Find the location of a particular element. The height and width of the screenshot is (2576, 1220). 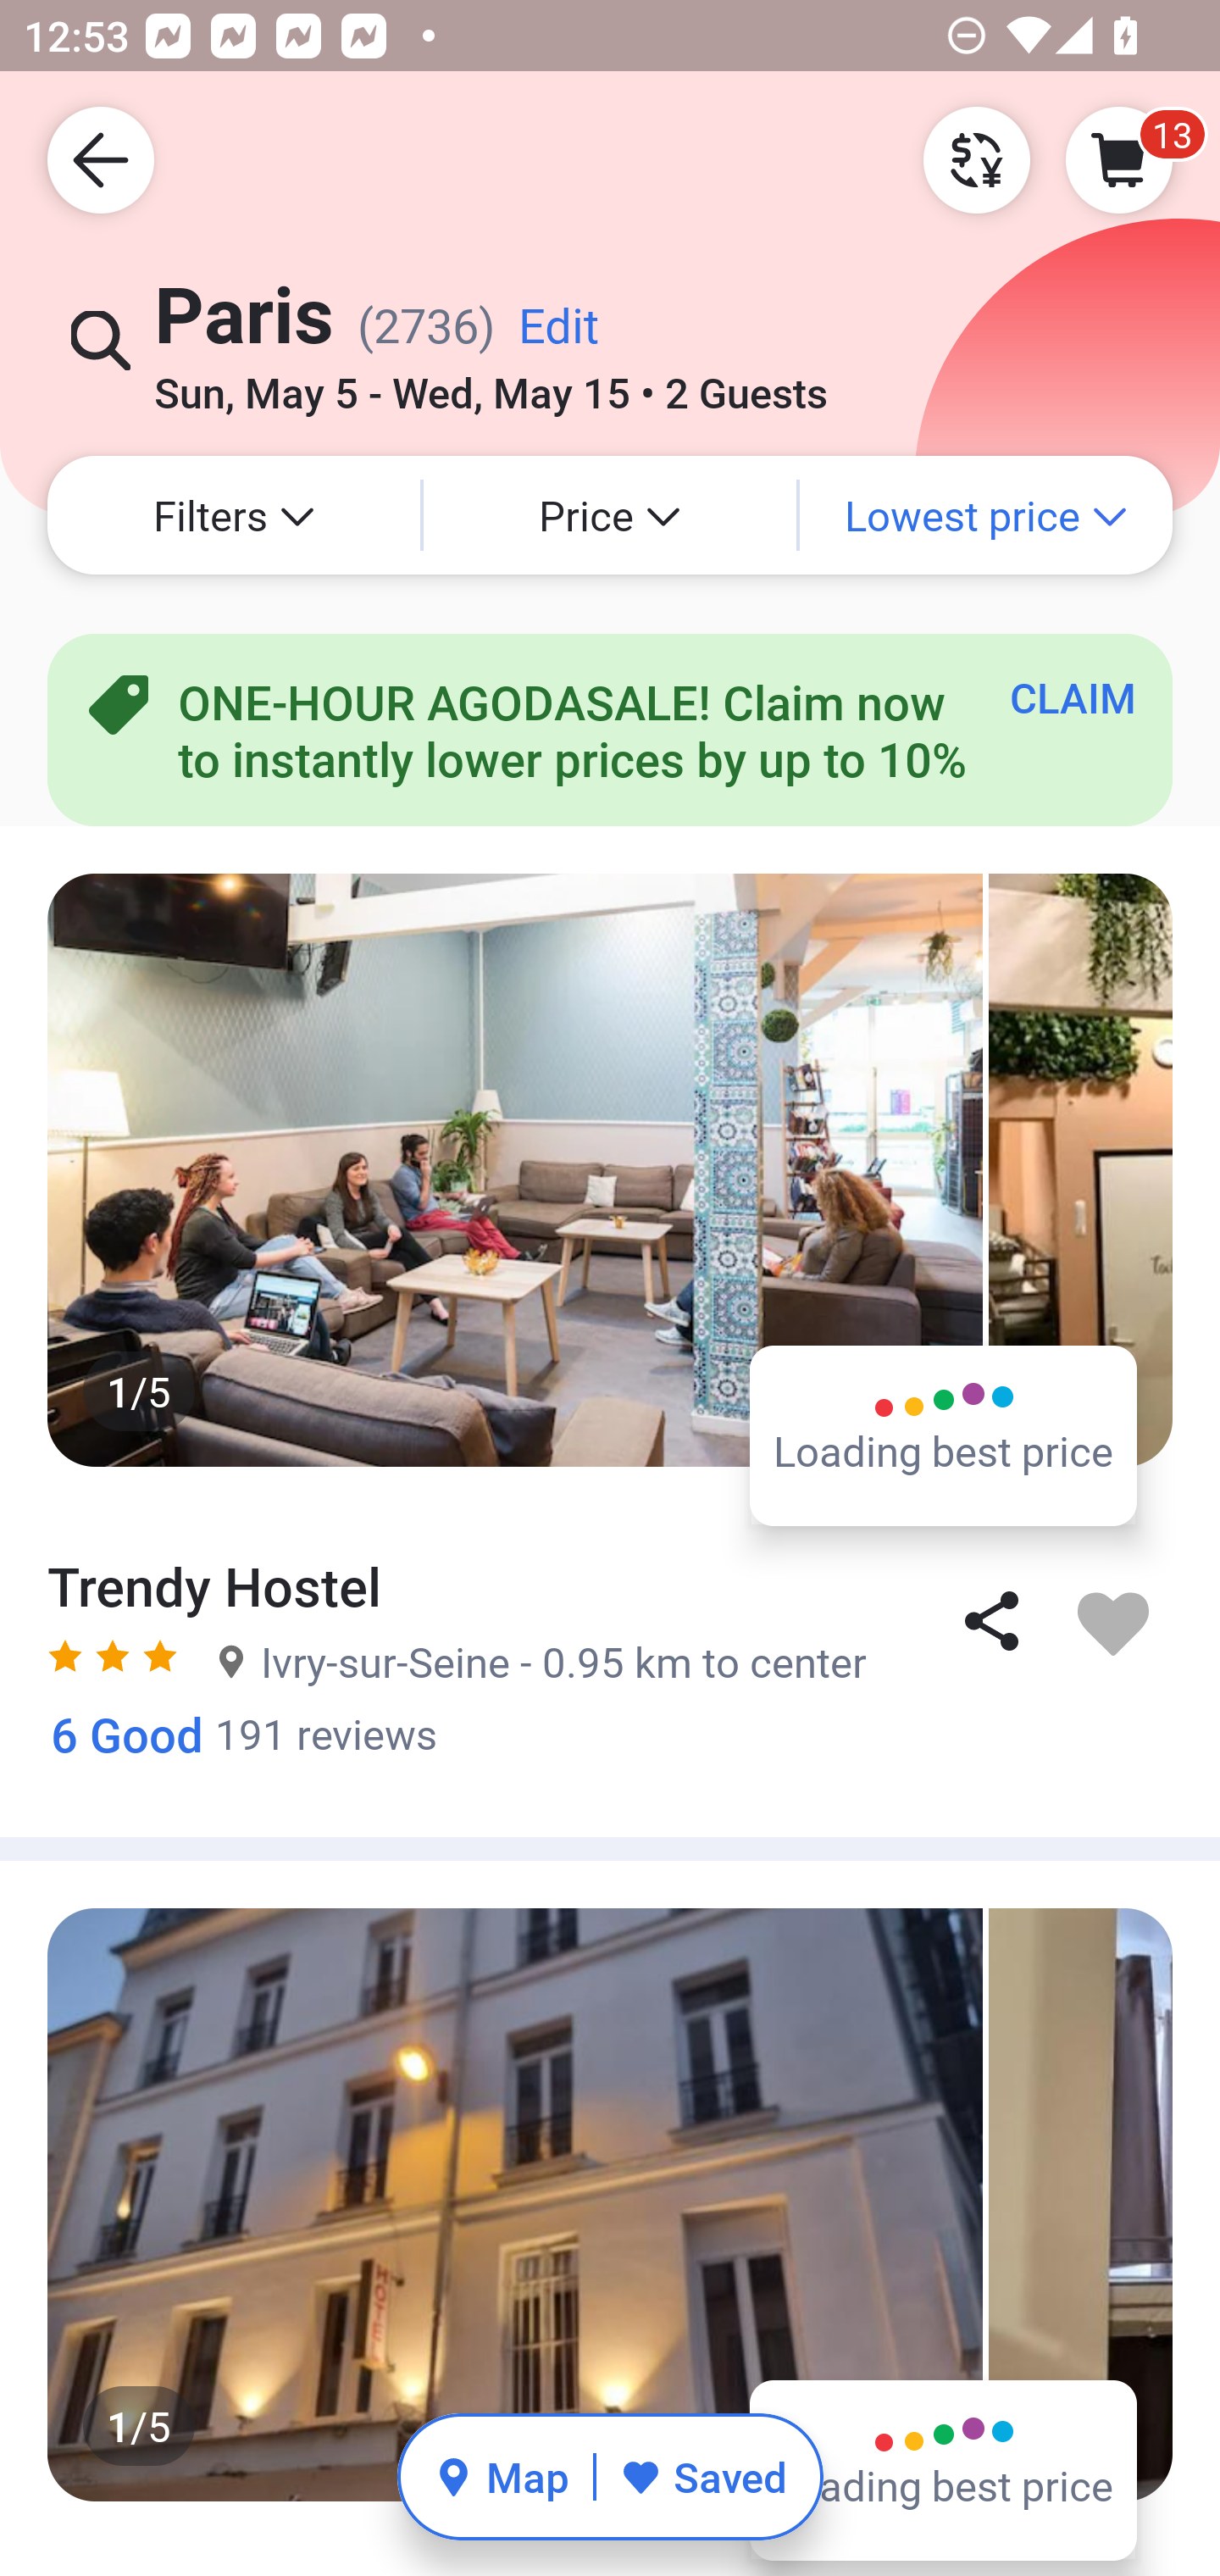

Price is located at coordinates (610, 515).